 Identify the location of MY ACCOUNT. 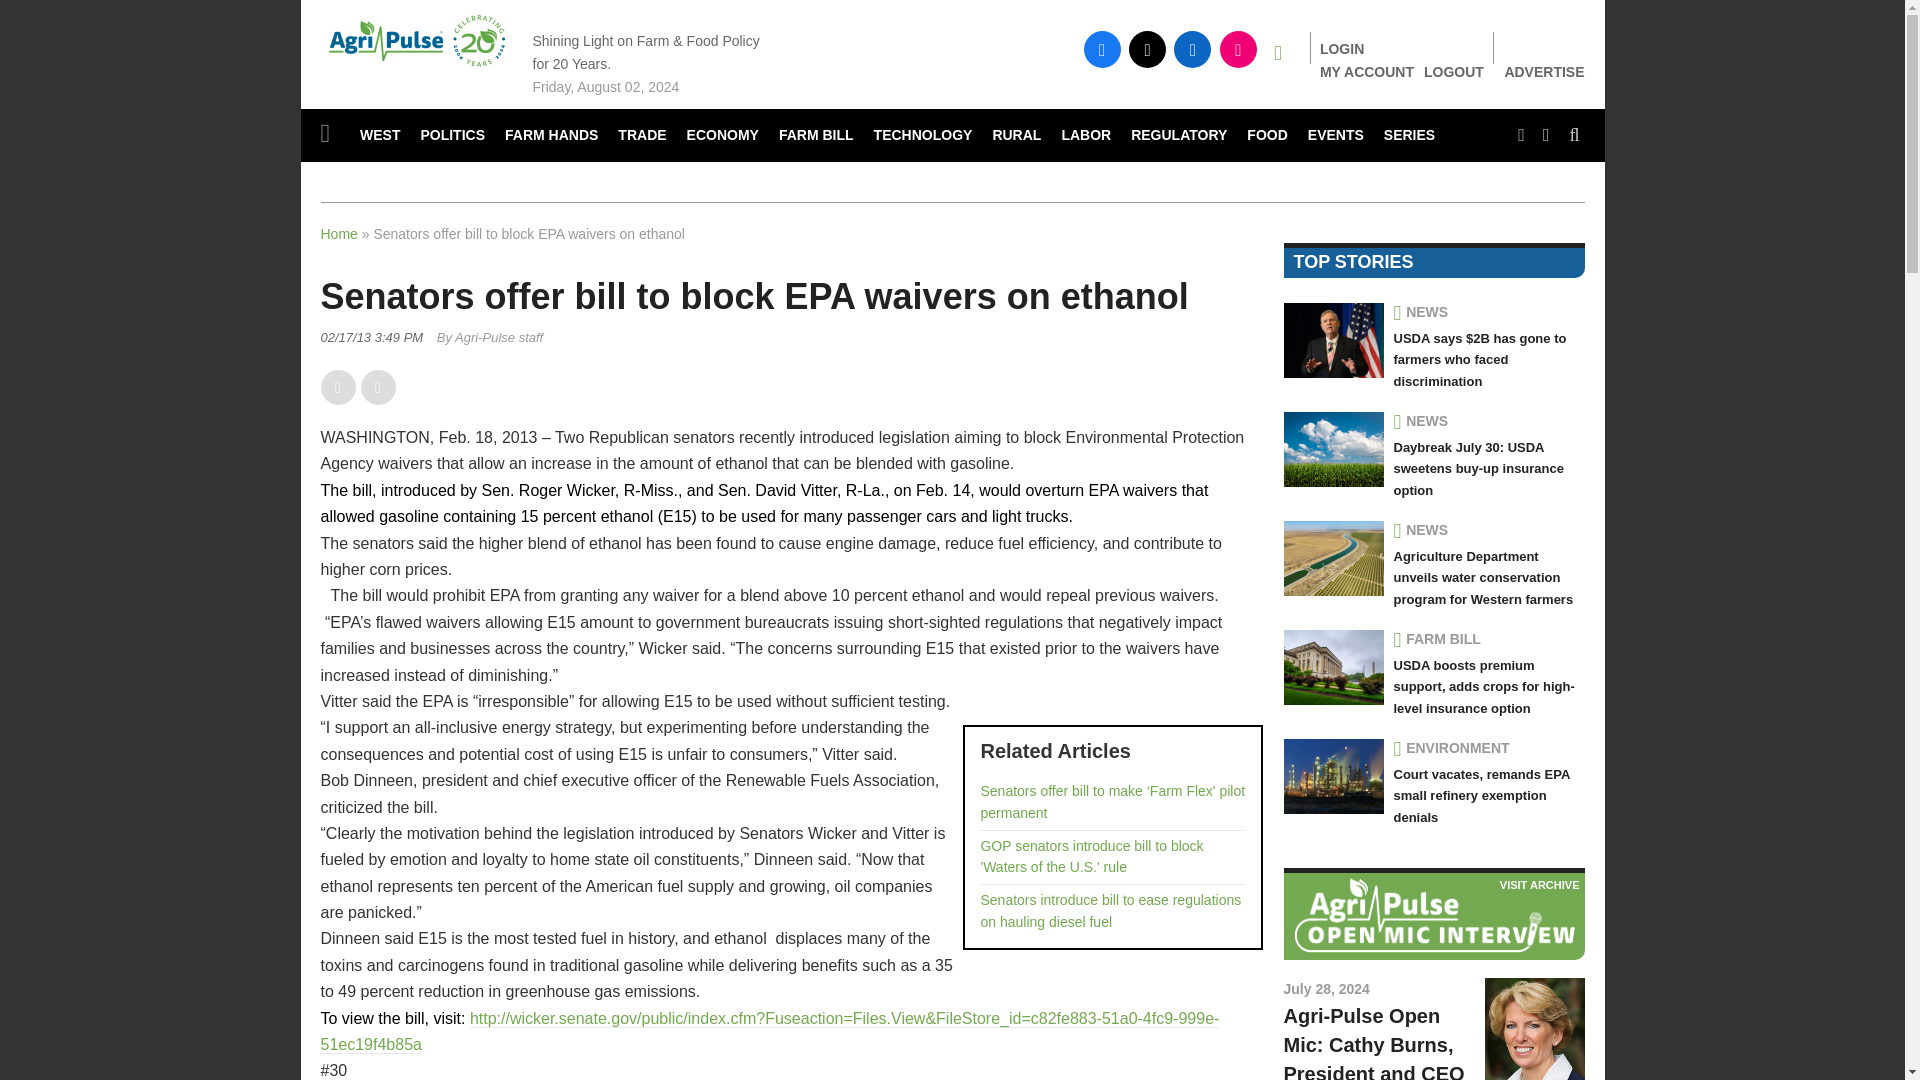
(1366, 71).